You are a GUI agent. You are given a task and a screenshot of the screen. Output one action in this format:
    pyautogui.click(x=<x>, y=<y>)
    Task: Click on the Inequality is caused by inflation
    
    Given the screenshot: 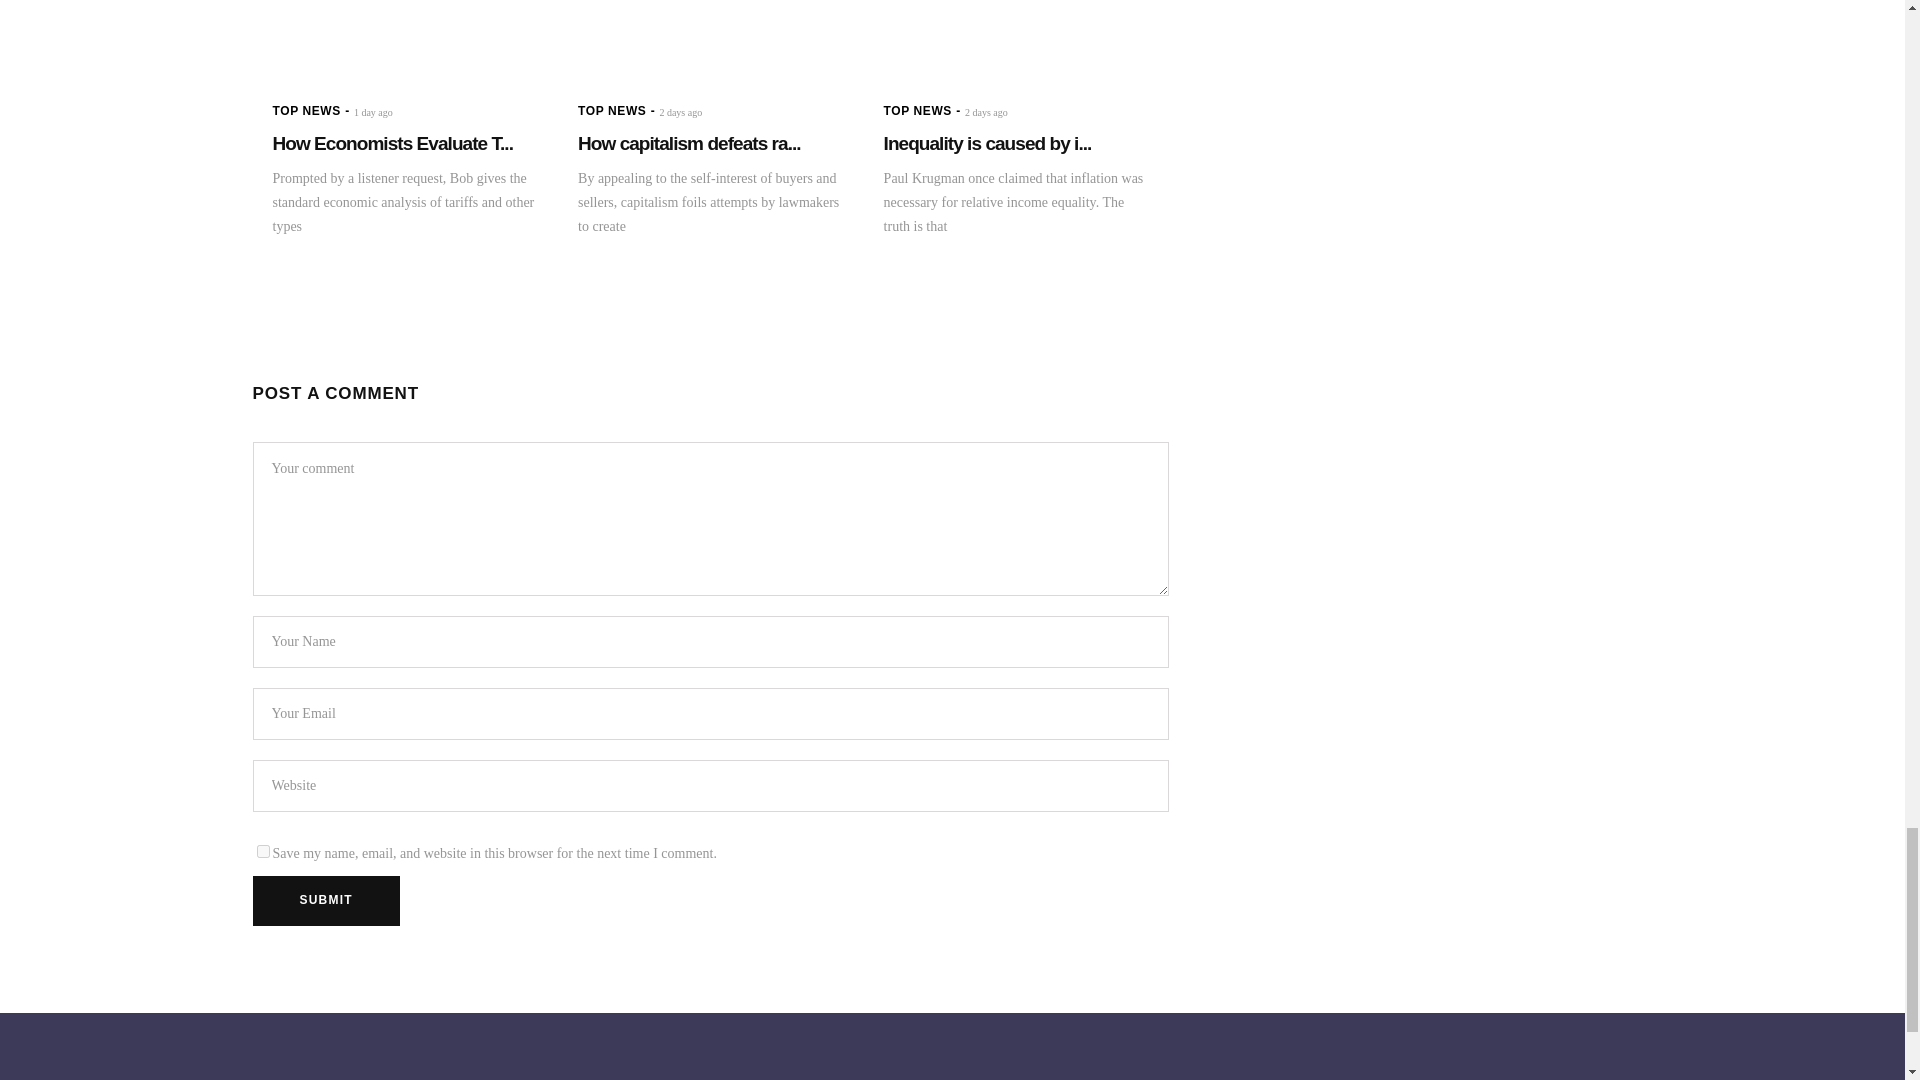 What is the action you would take?
    pyautogui.click(x=988, y=143)
    